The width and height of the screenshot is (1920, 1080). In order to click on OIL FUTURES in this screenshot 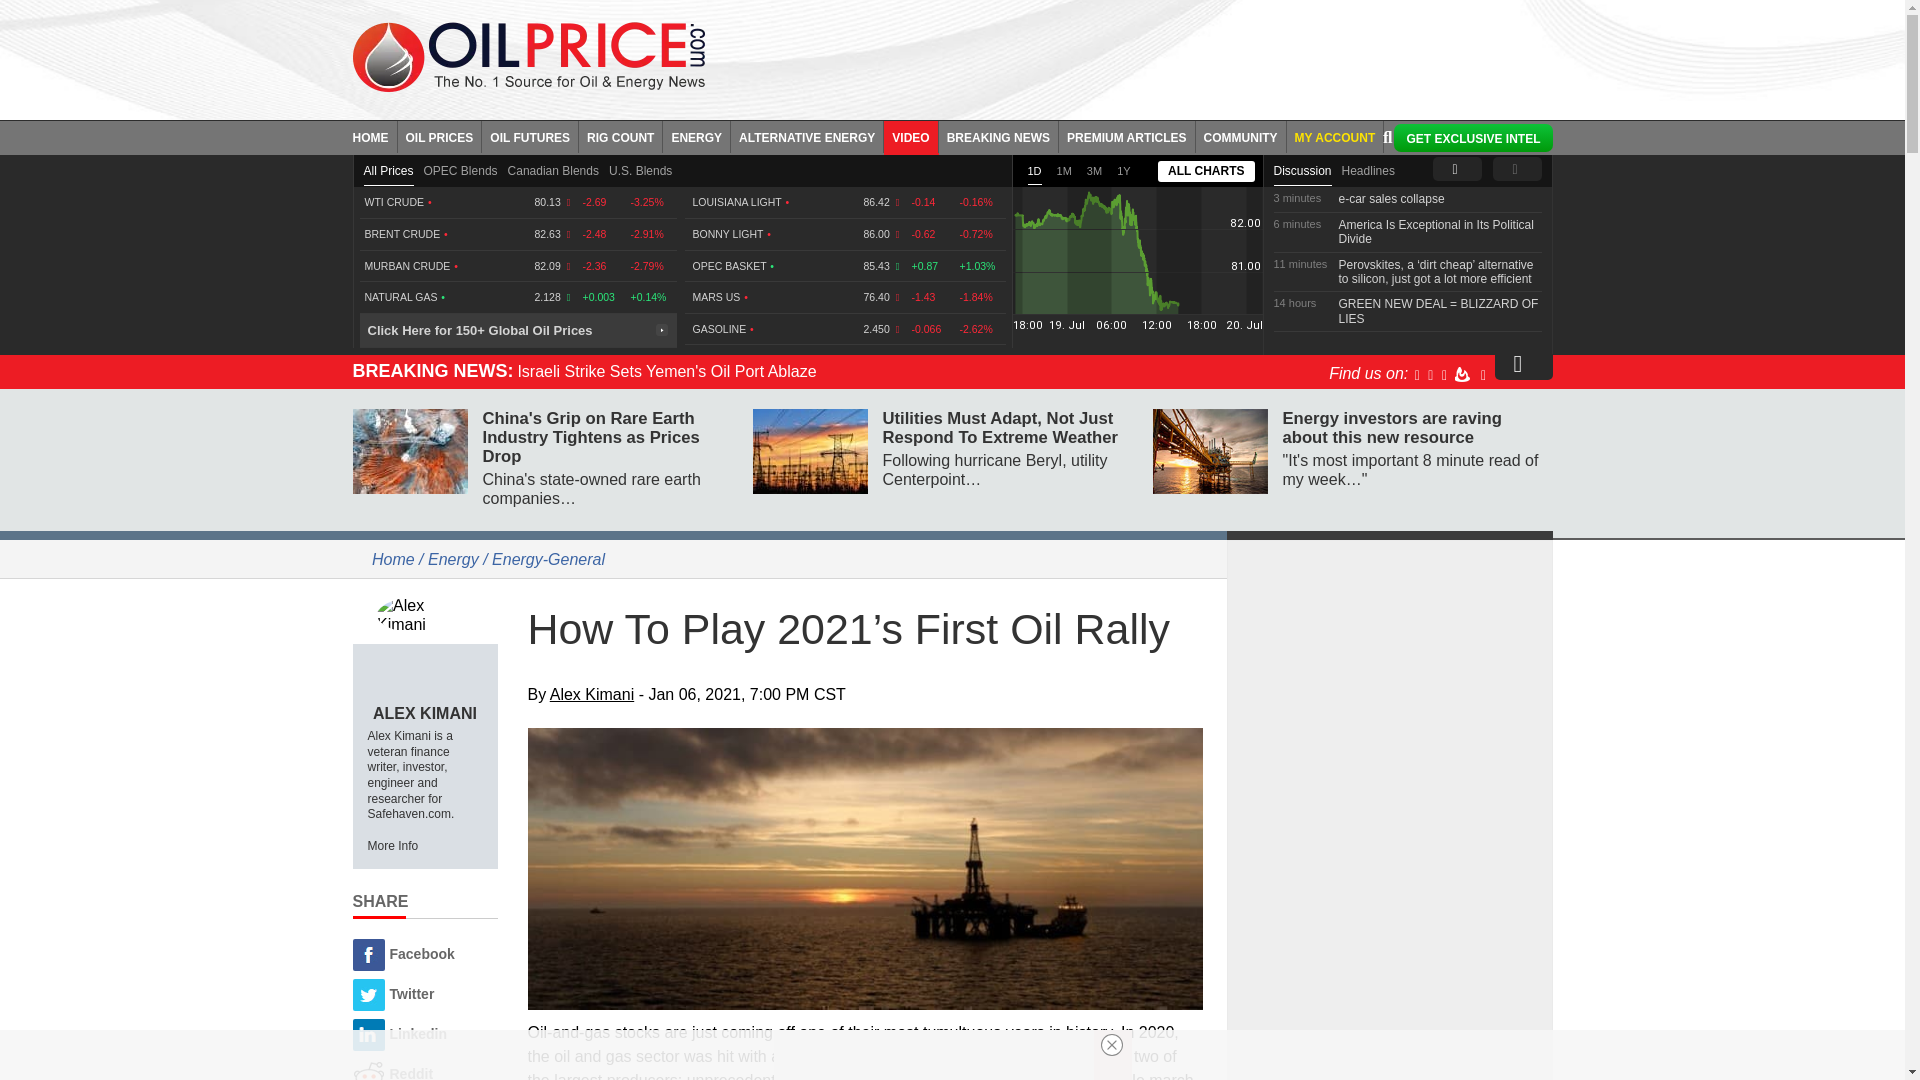, I will do `click(530, 136)`.